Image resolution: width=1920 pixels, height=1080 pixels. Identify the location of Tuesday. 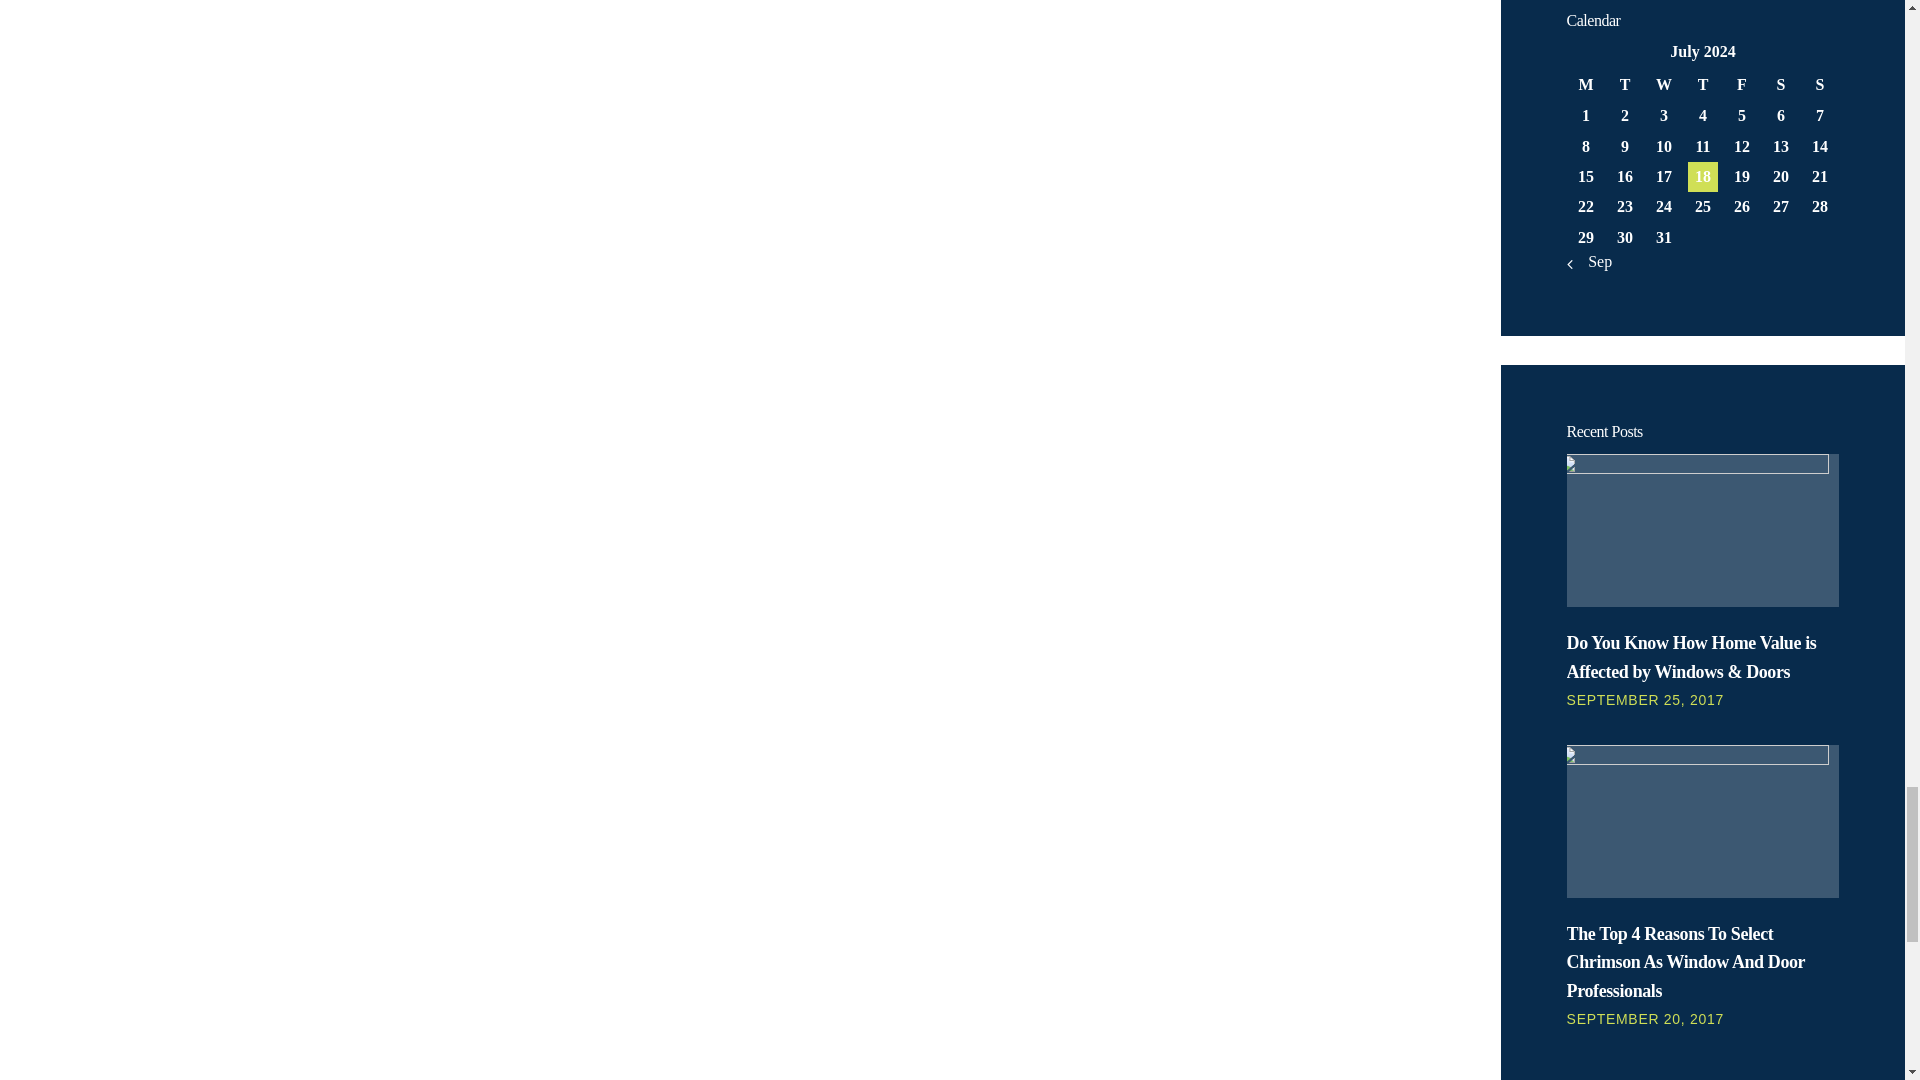
(1625, 85).